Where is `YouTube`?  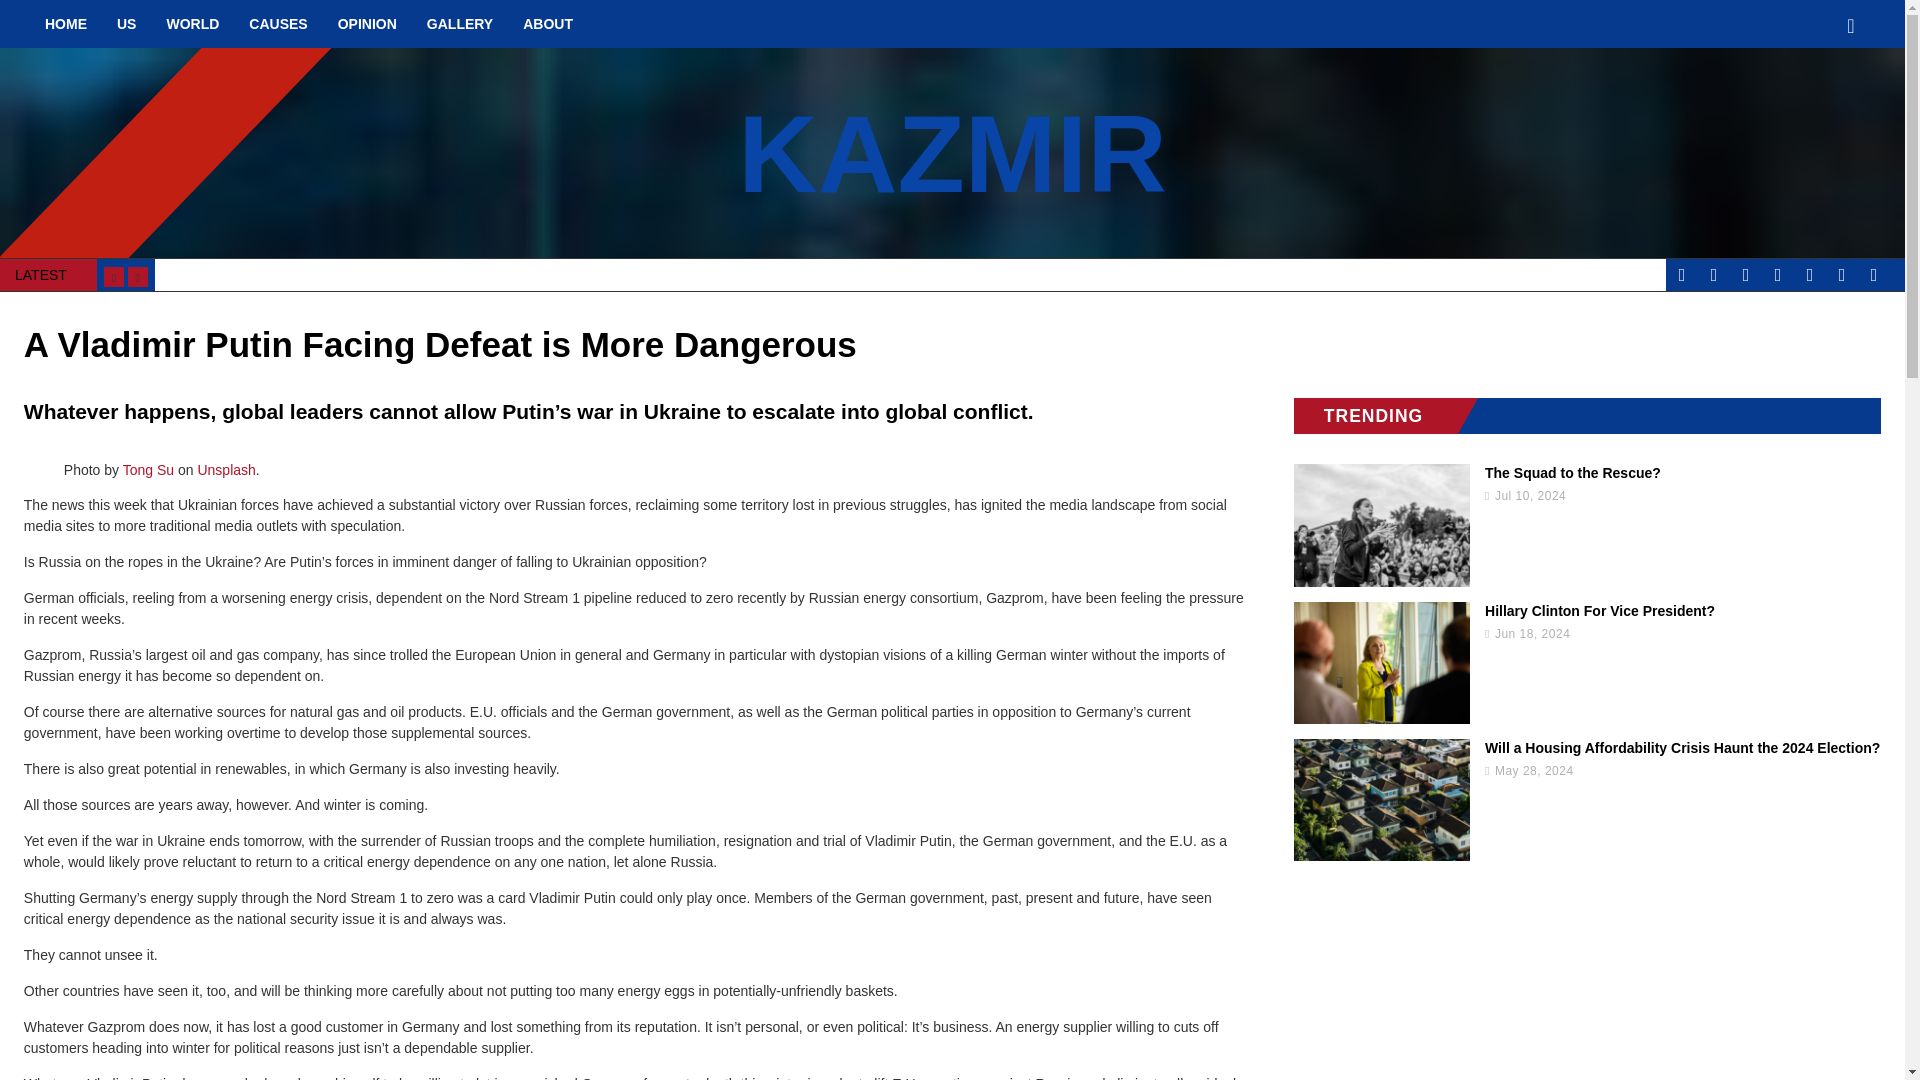
YouTube is located at coordinates (1842, 274).